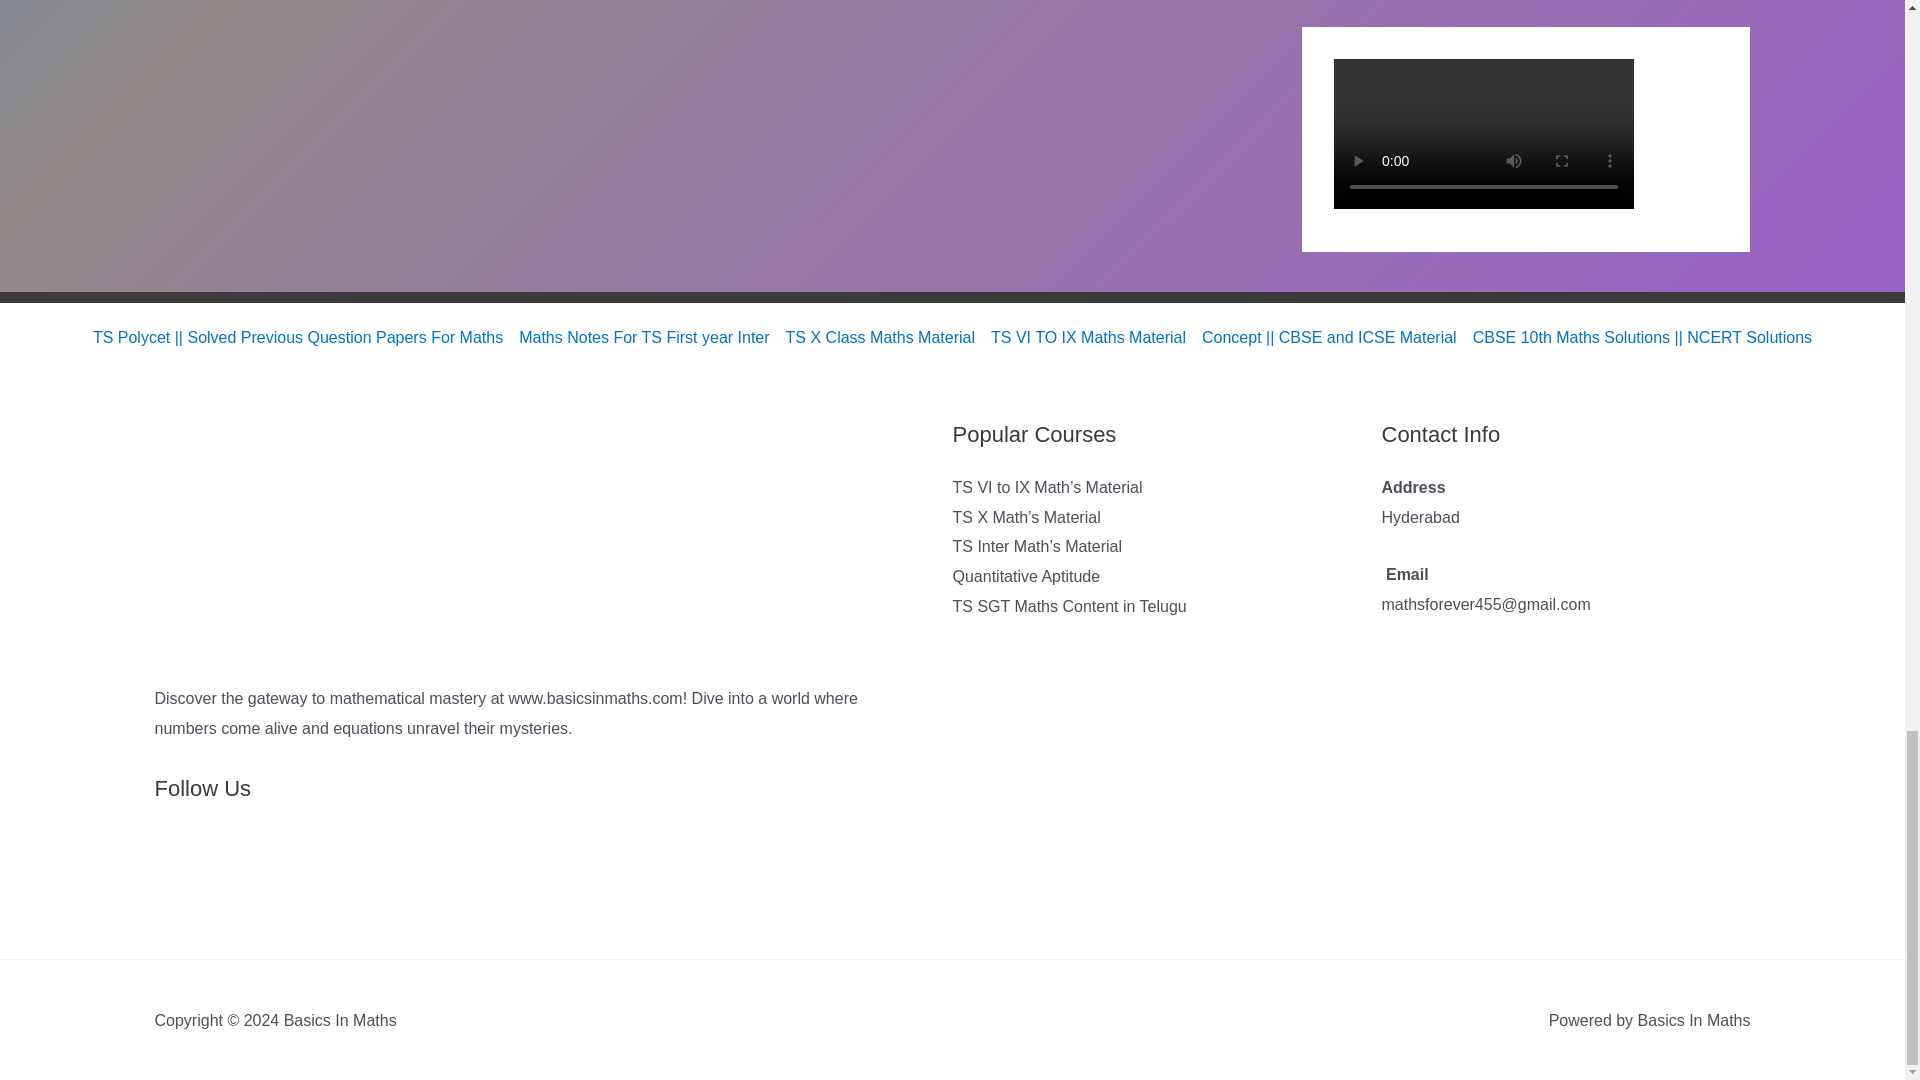 This screenshot has width=1920, height=1080. I want to click on Facebook, so click(268, 873).